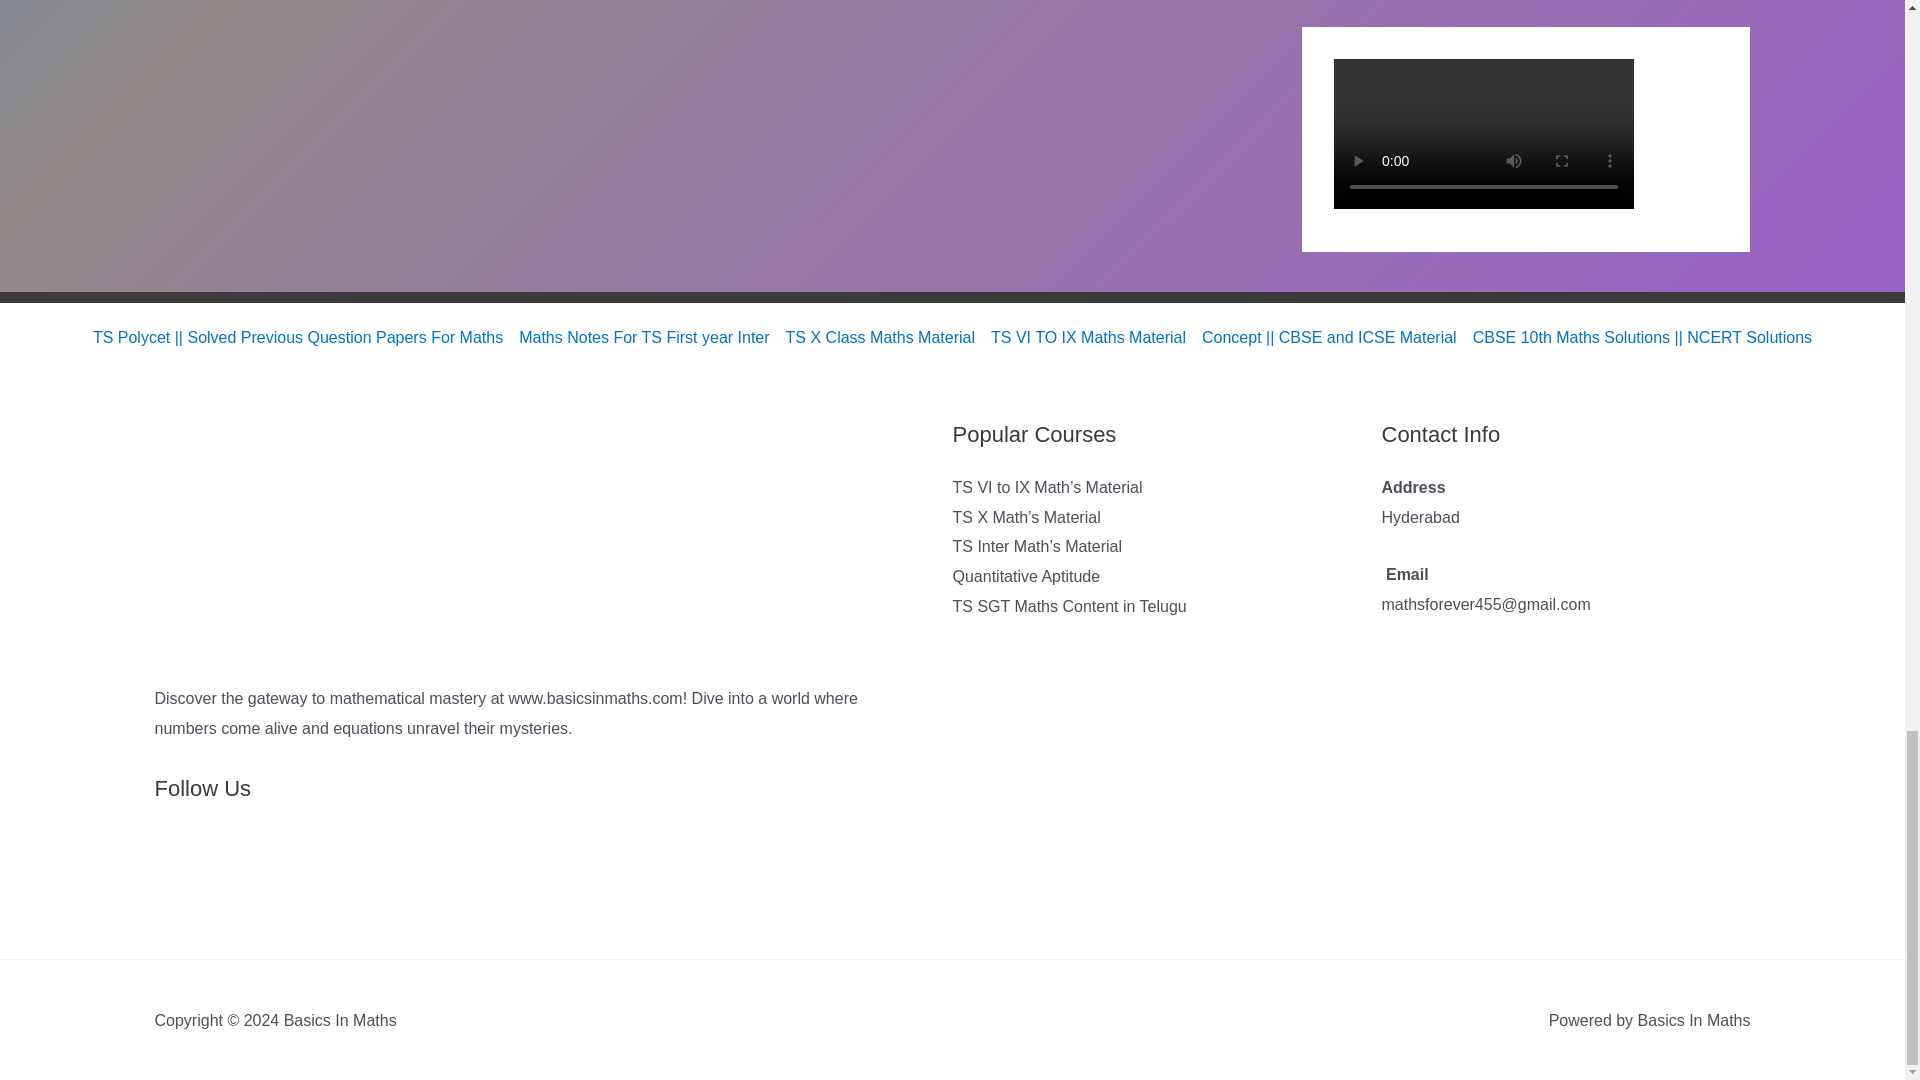 This screenshot has width=1920, height=1080. I want to click on Facebook, so click(268, 873).